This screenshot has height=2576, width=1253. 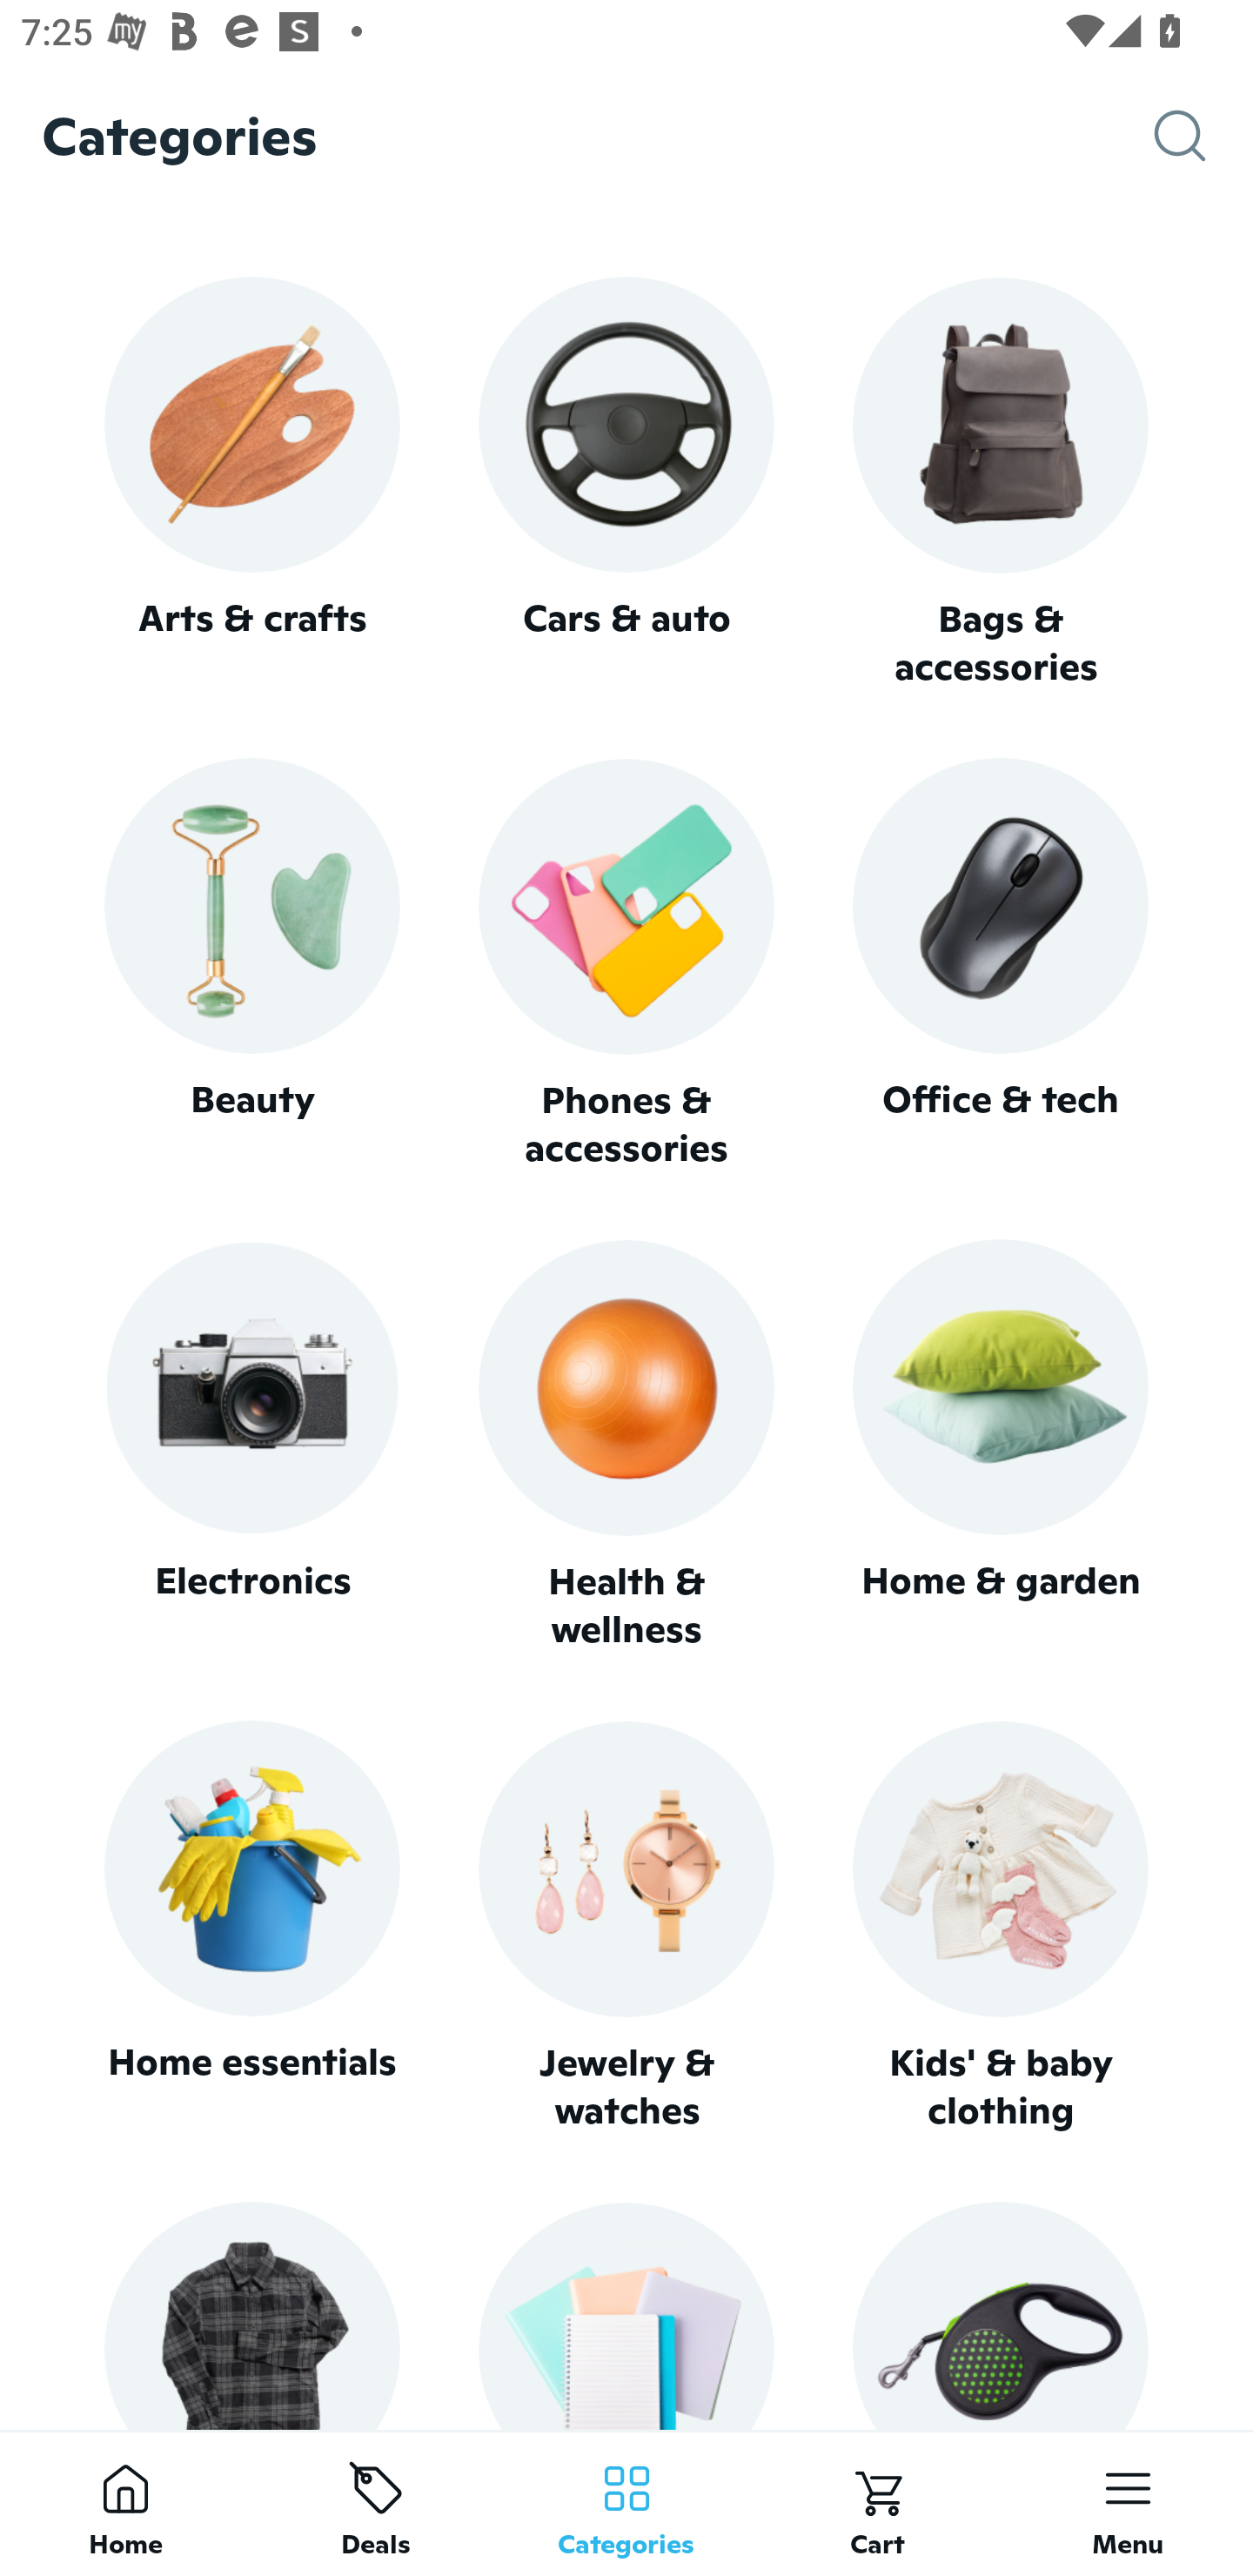 What do you see at coordinates (251, 964) in the screenshot?
I see `Beauty` at bounding box center [251, 964].